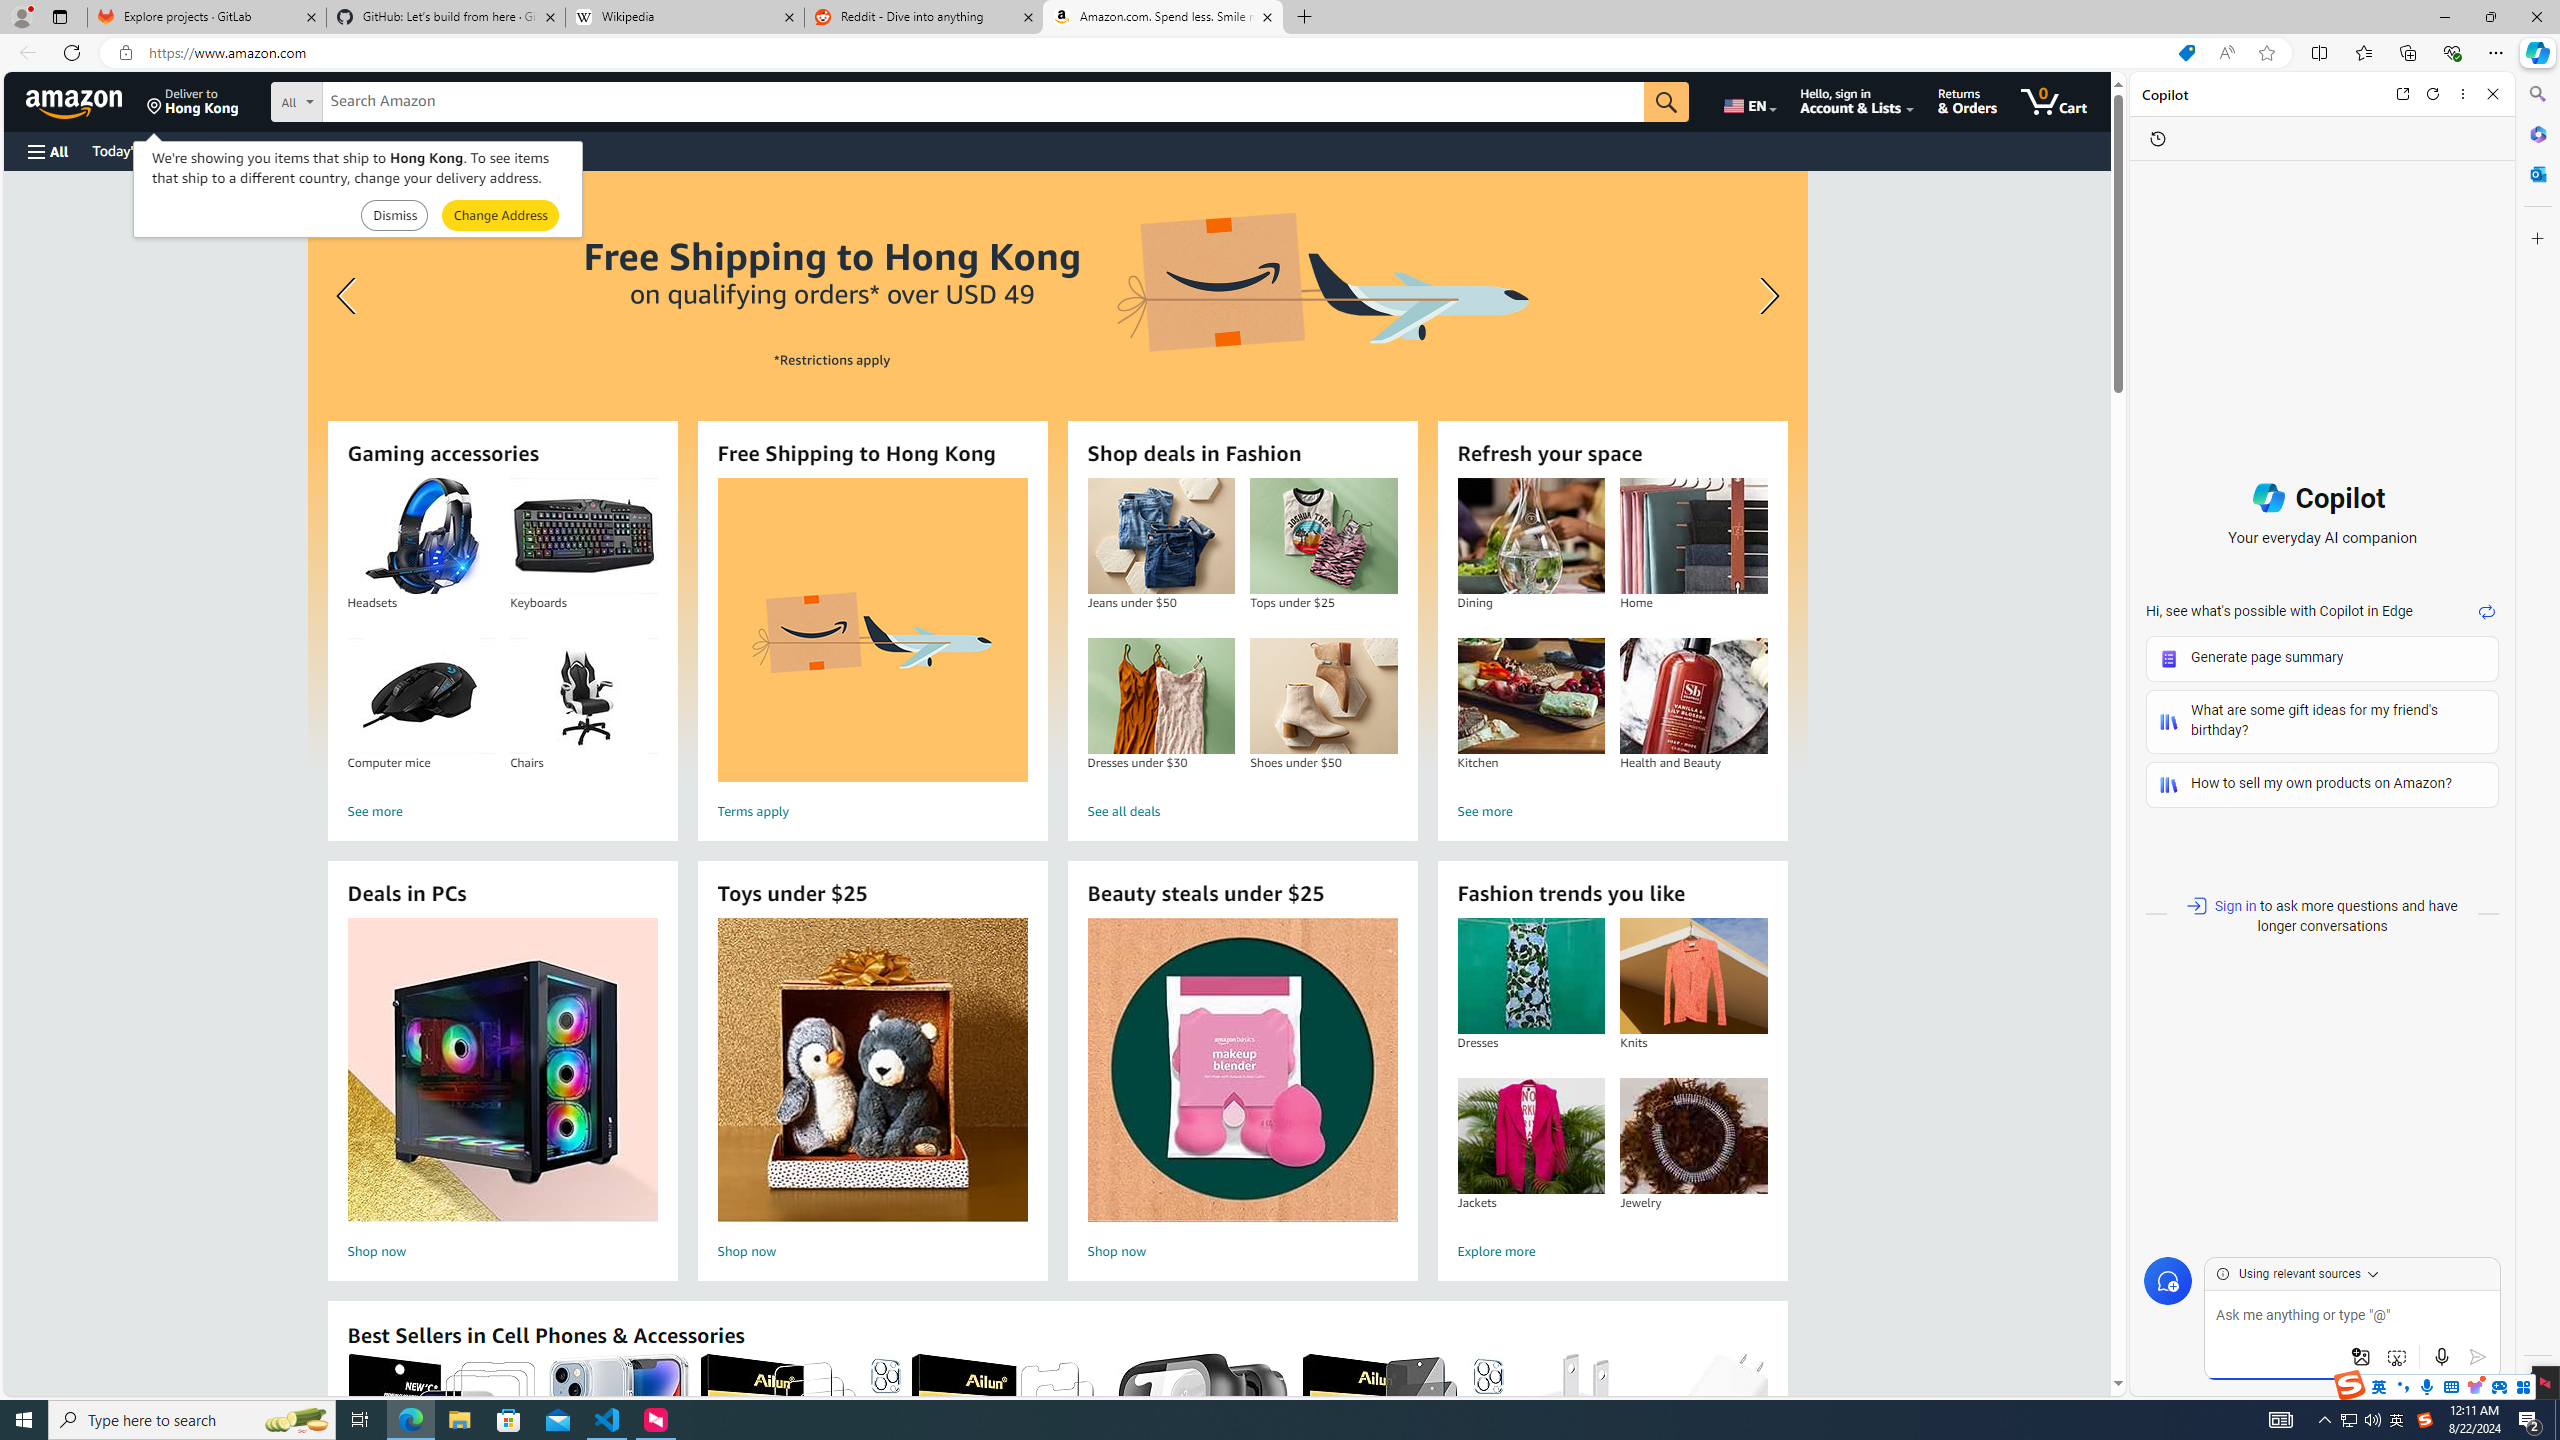  Describe the element at coordinates (360, 150) in the screenshot. I see `Registry` at that location.